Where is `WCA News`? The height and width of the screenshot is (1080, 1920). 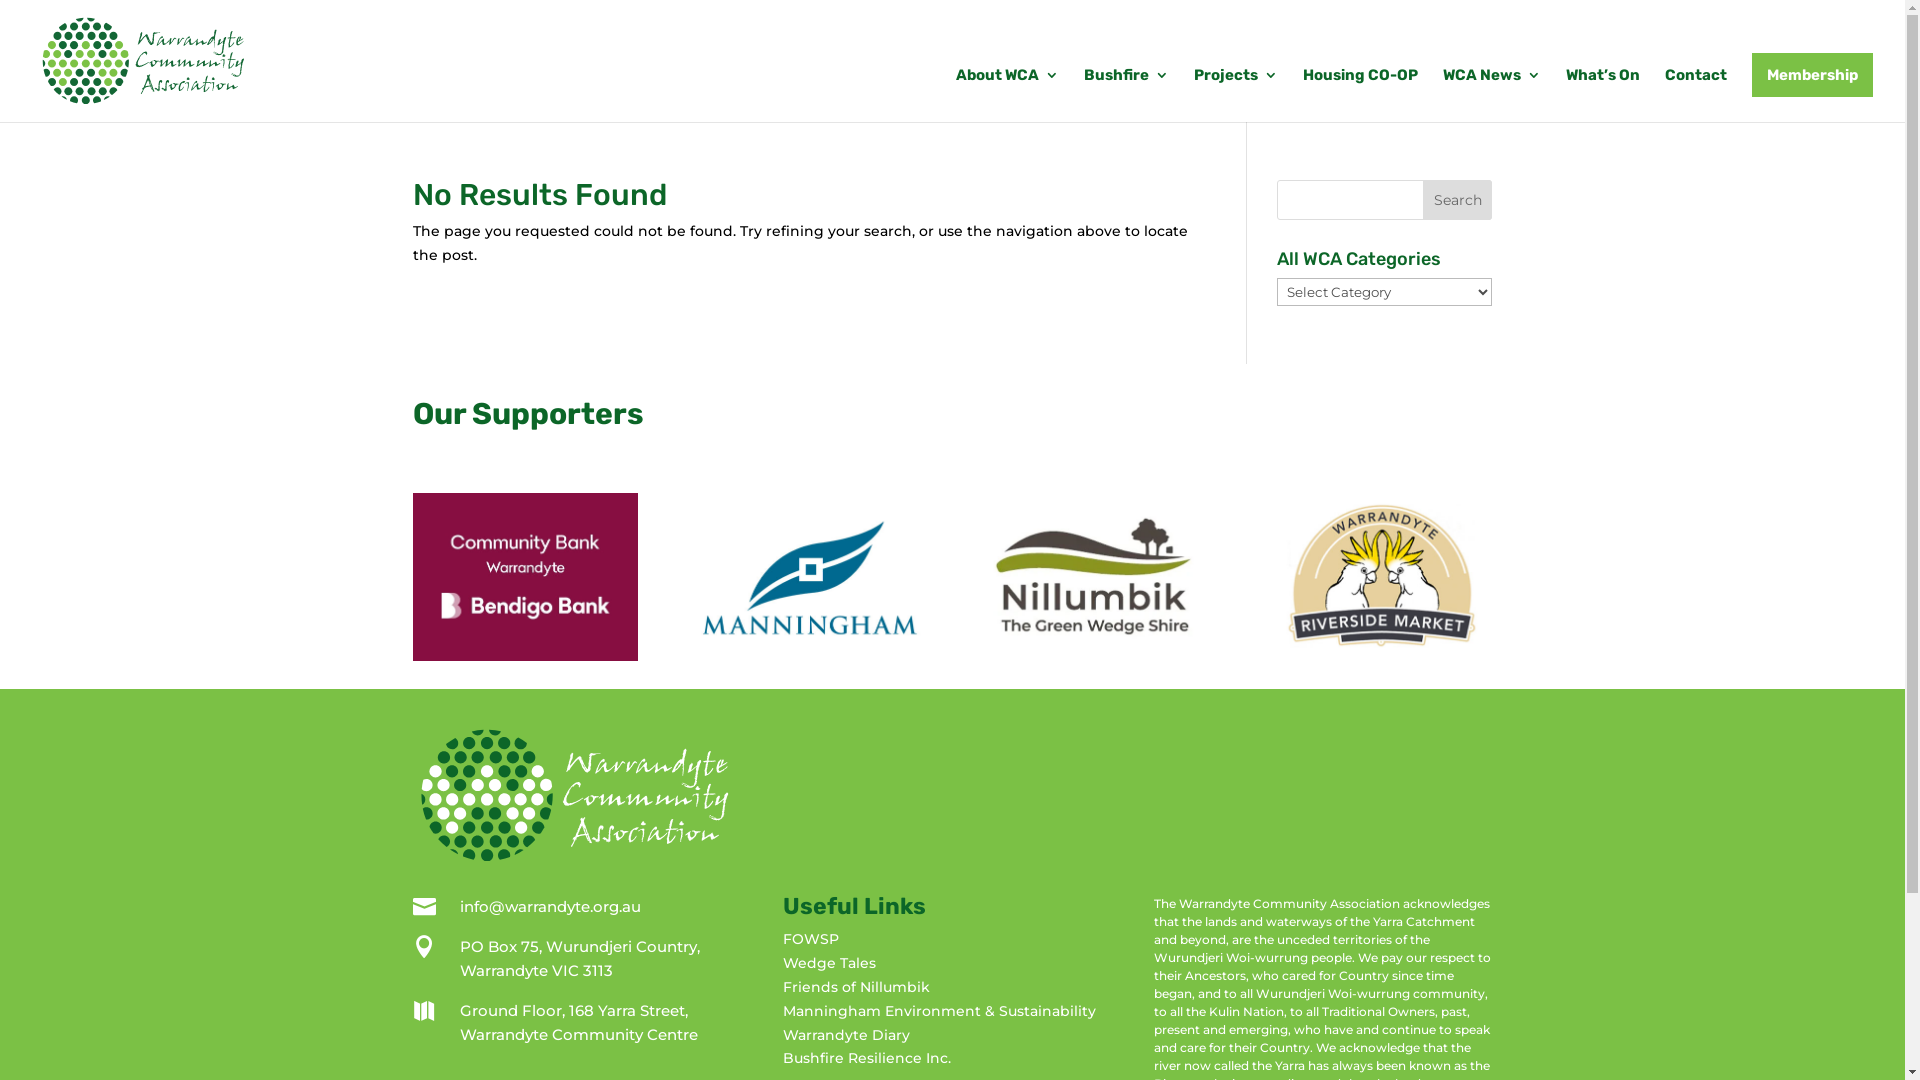 WCA News is located at coordinates (1492, 95).